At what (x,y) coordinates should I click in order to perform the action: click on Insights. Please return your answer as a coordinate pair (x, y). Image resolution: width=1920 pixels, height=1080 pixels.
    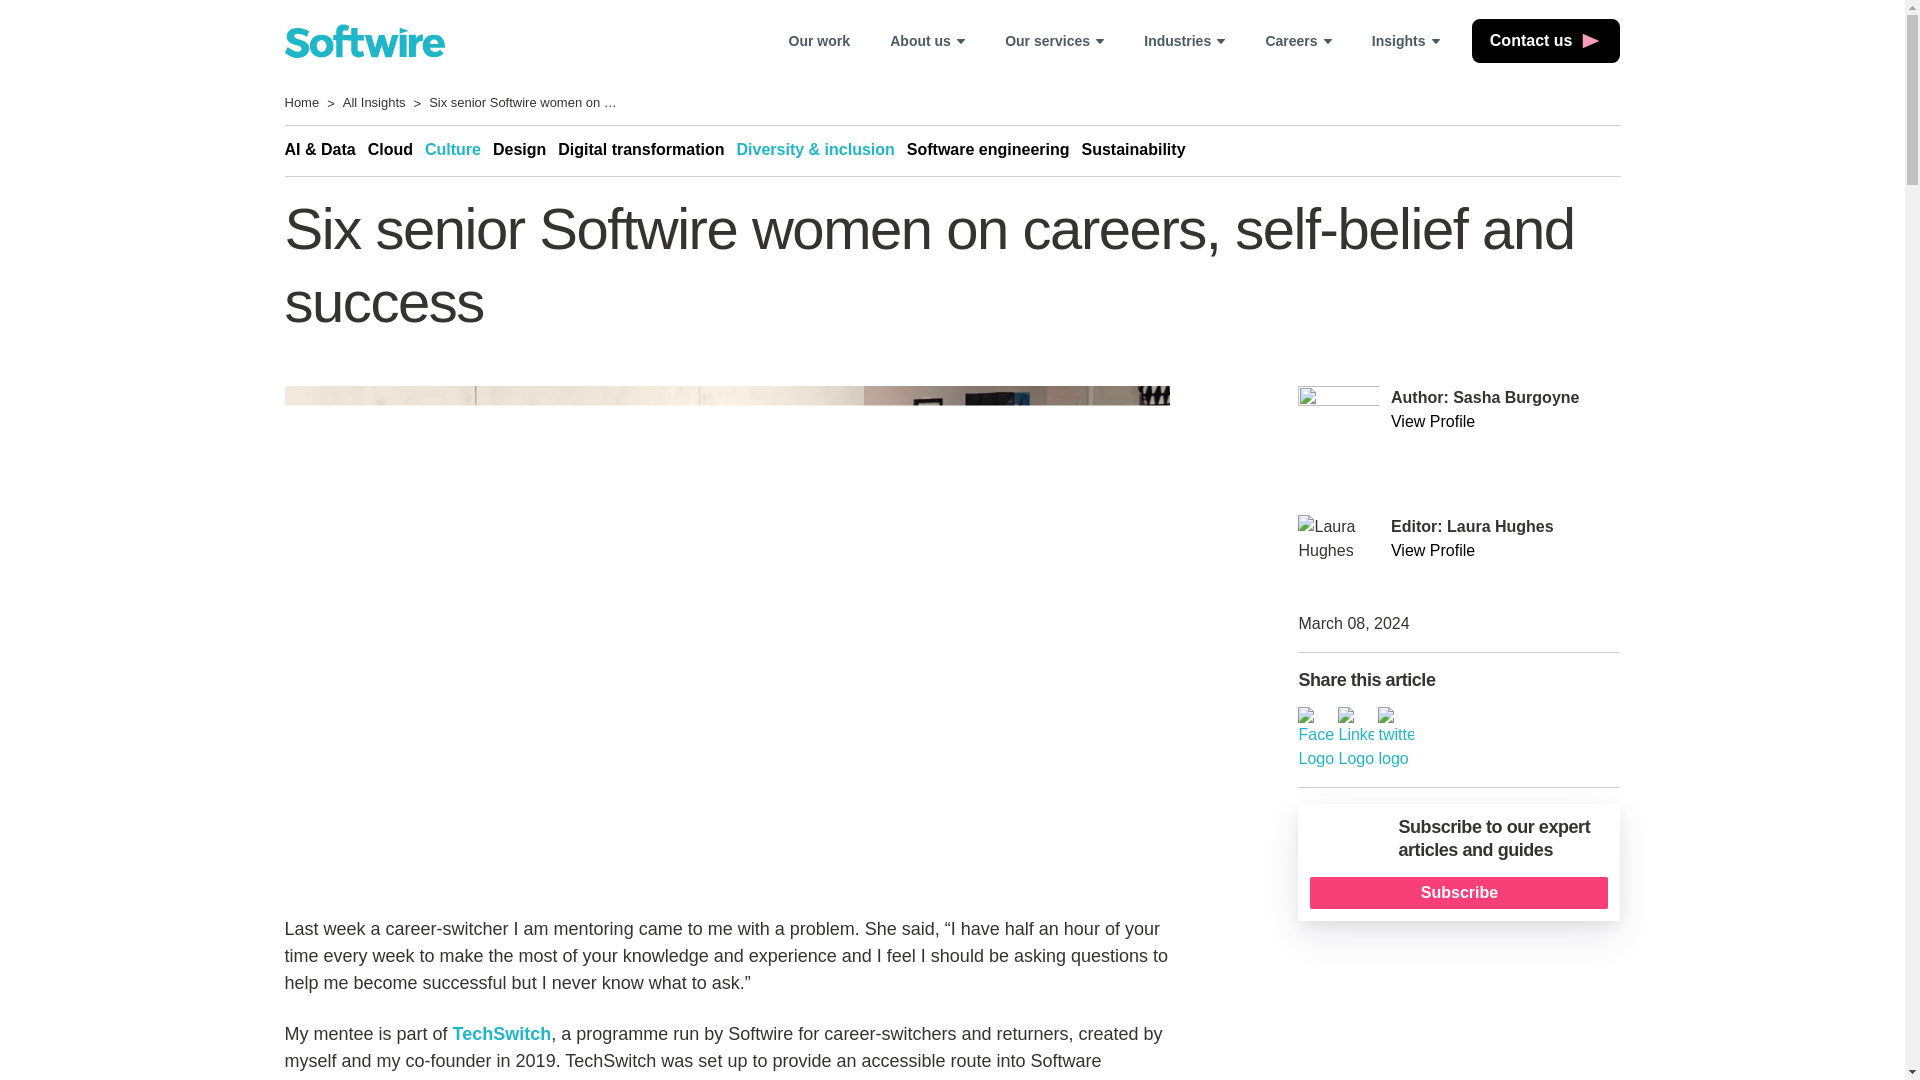
    Looking at the image, I should click on (1405, 40).